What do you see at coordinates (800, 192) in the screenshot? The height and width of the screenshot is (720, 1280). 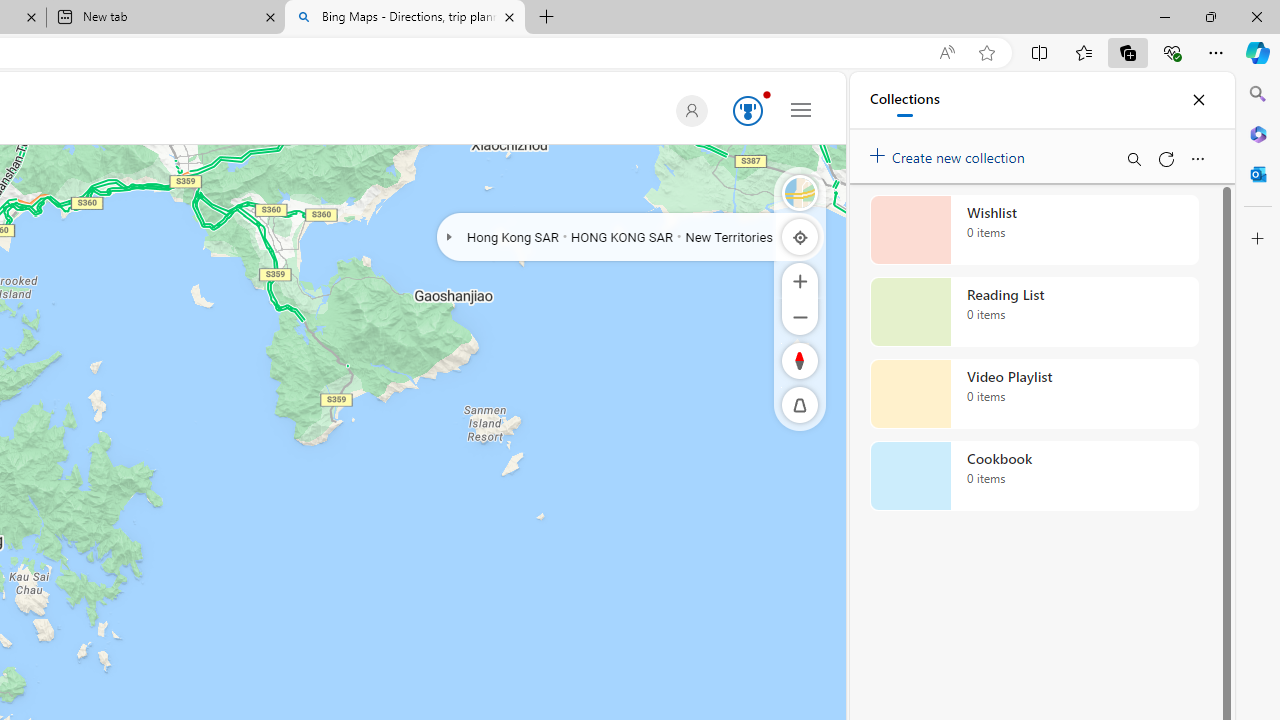 I see `Road` at bounding box center [800, 192].